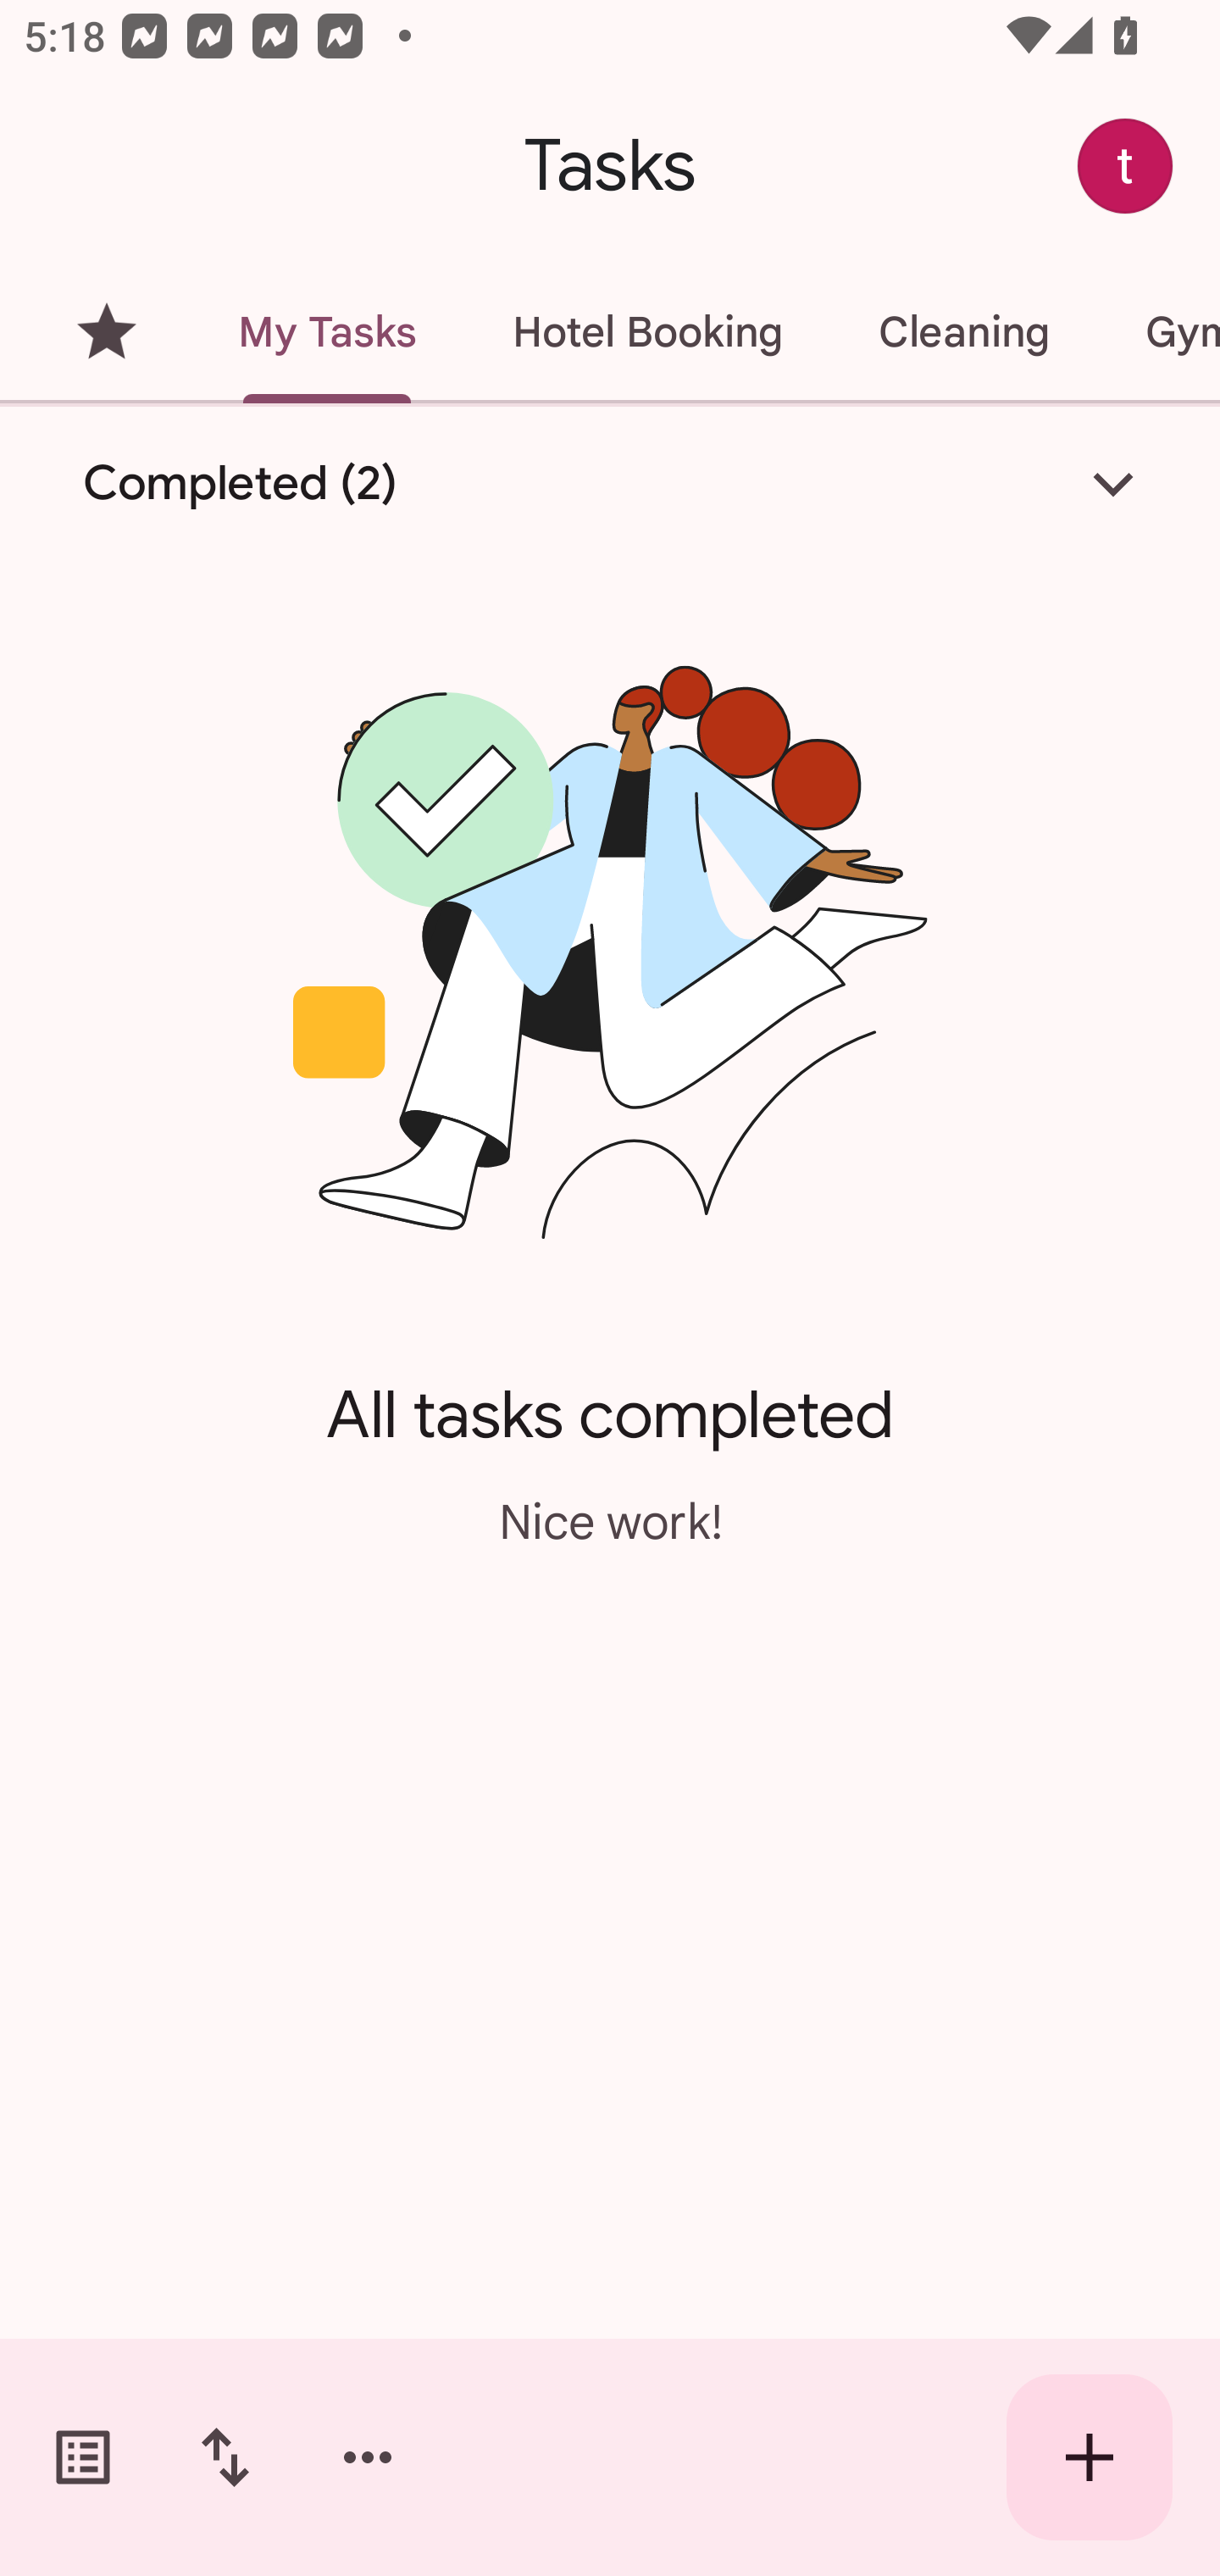 Image resolution: width=1220 pixels, height=2576 pixels. What do you see at coordinates (610, 484) in the screenshot?
I see `Completed (2)` at bounding box center [610, 484].